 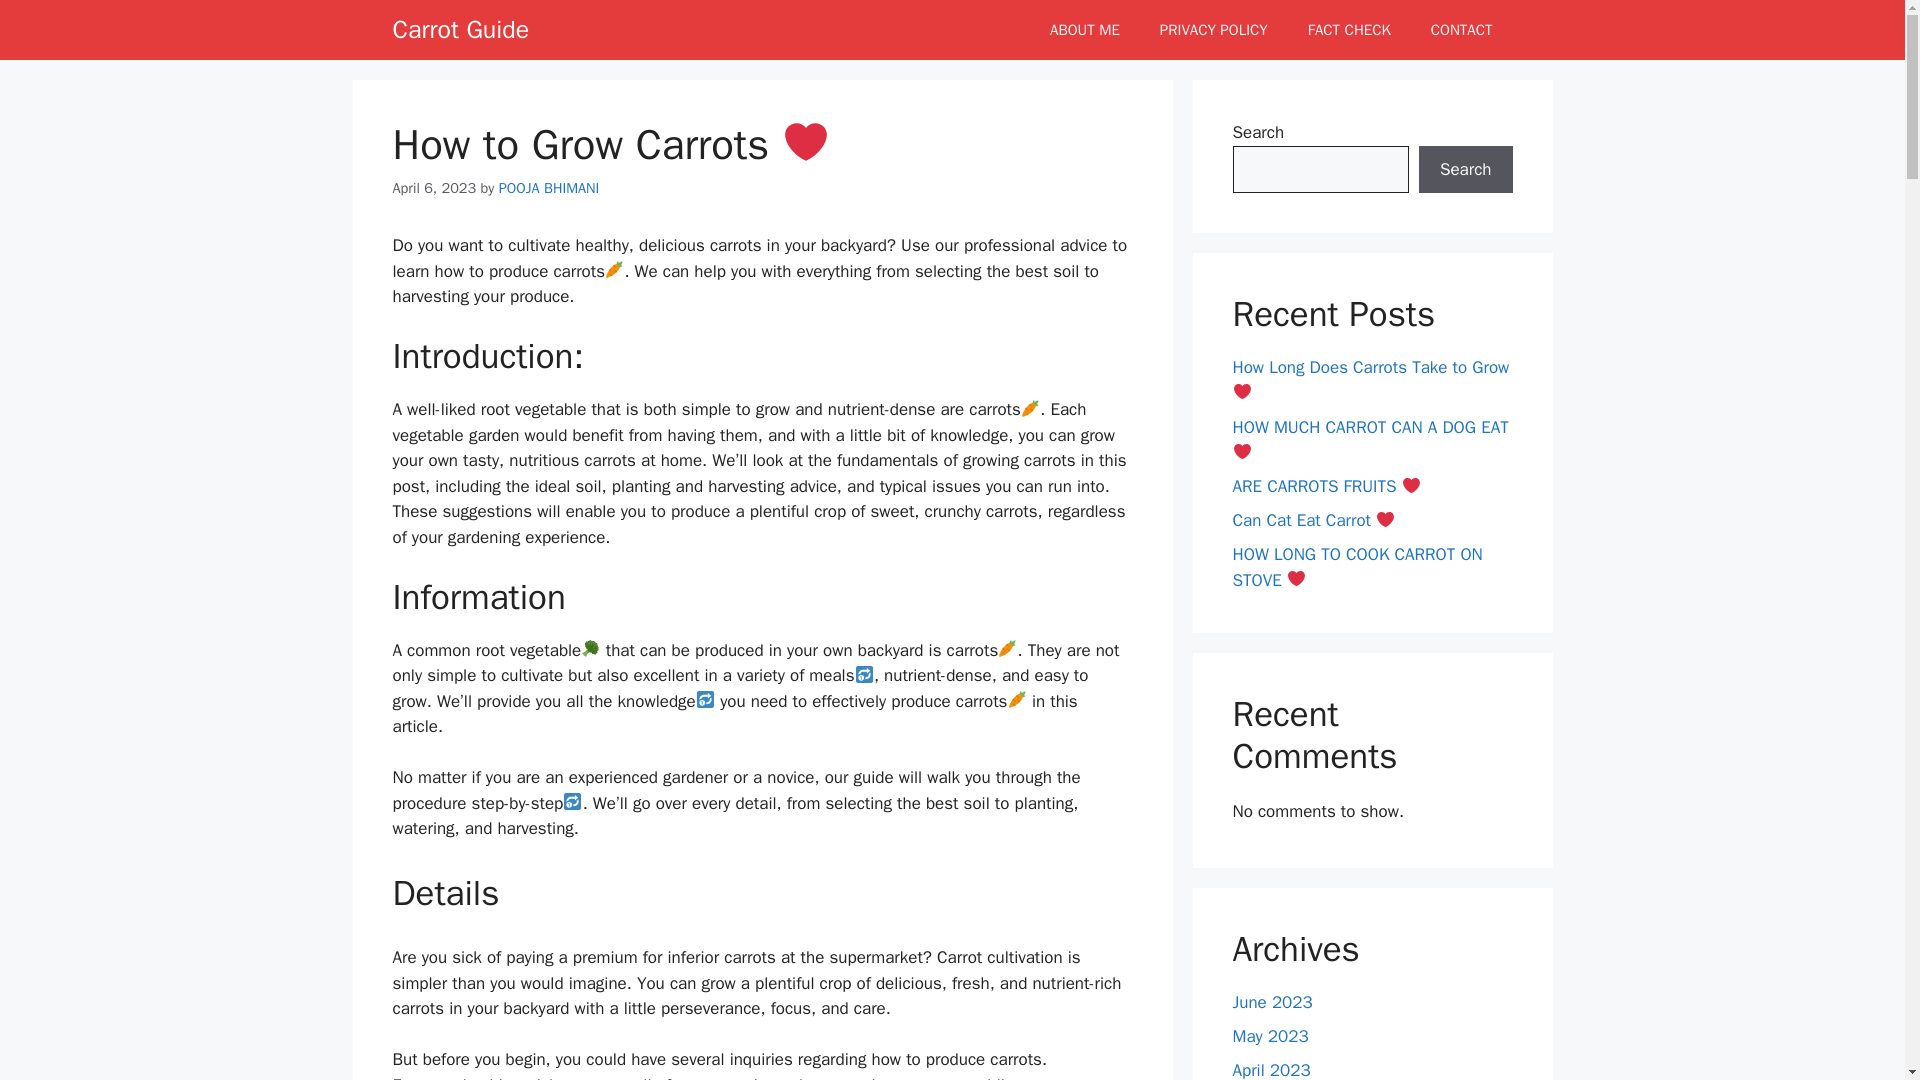 What do you see at coordinates (1084, 30) in the screenshot?
I see `ABOUT ME` at bounding box center [1084, 30].